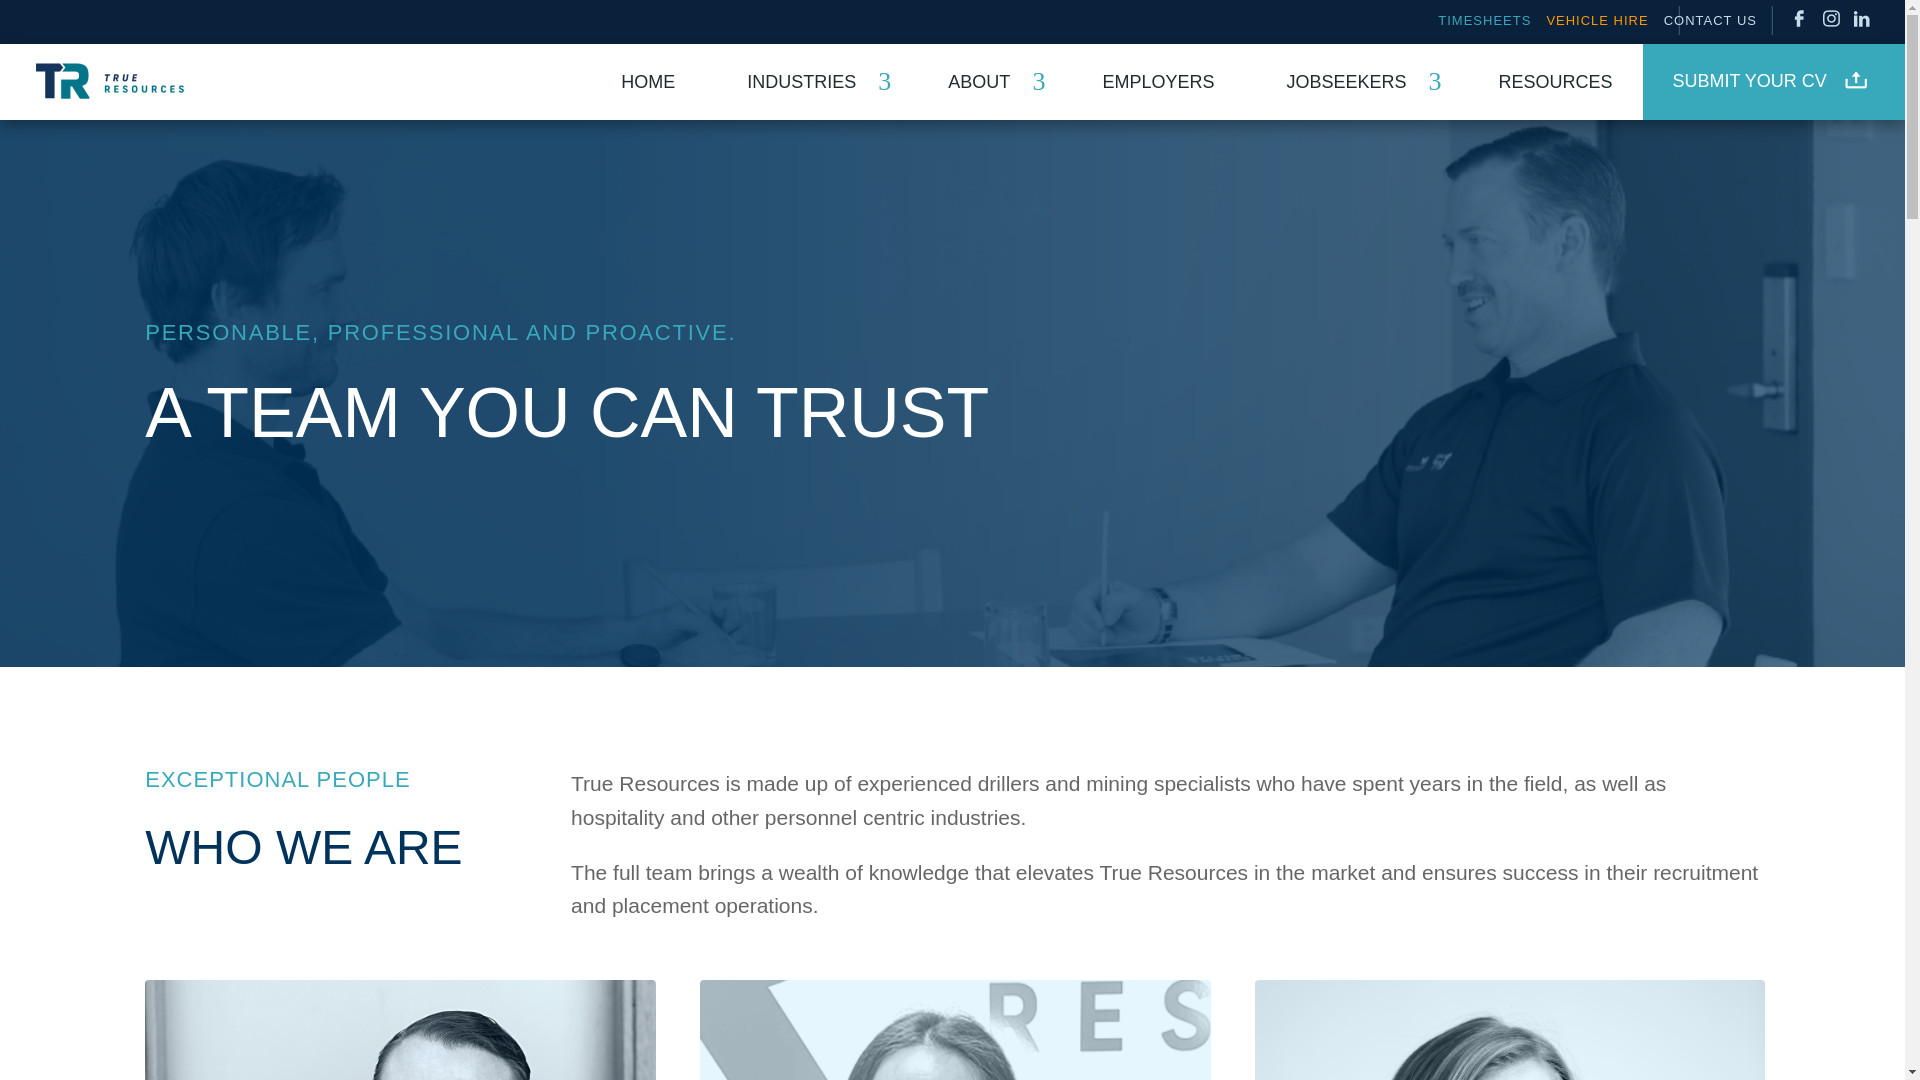  What do you see at coordinates (1510, 1030) in the screenshot?
I see `Jamie` at bounding box center [1510, 1030].